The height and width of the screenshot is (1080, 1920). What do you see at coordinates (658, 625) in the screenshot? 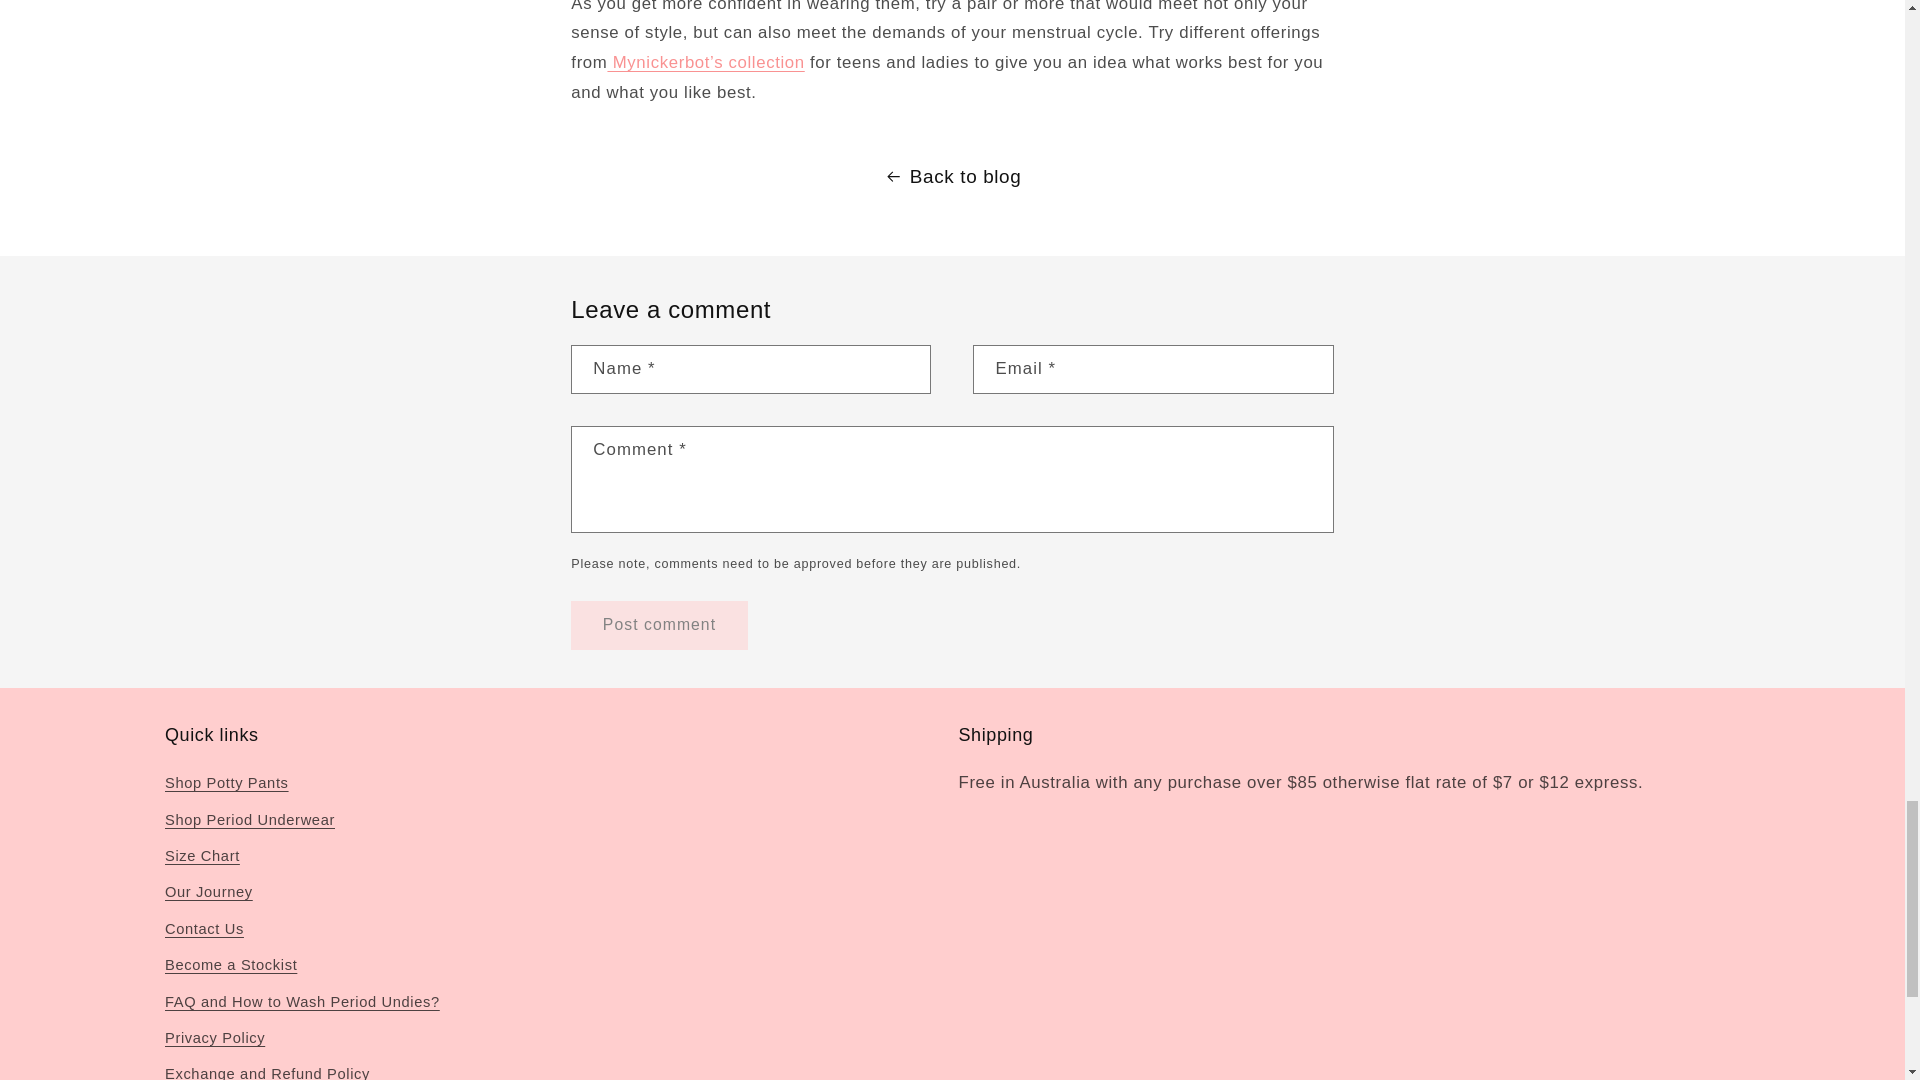
I see `Post comment` at bounding box center [658, 625].